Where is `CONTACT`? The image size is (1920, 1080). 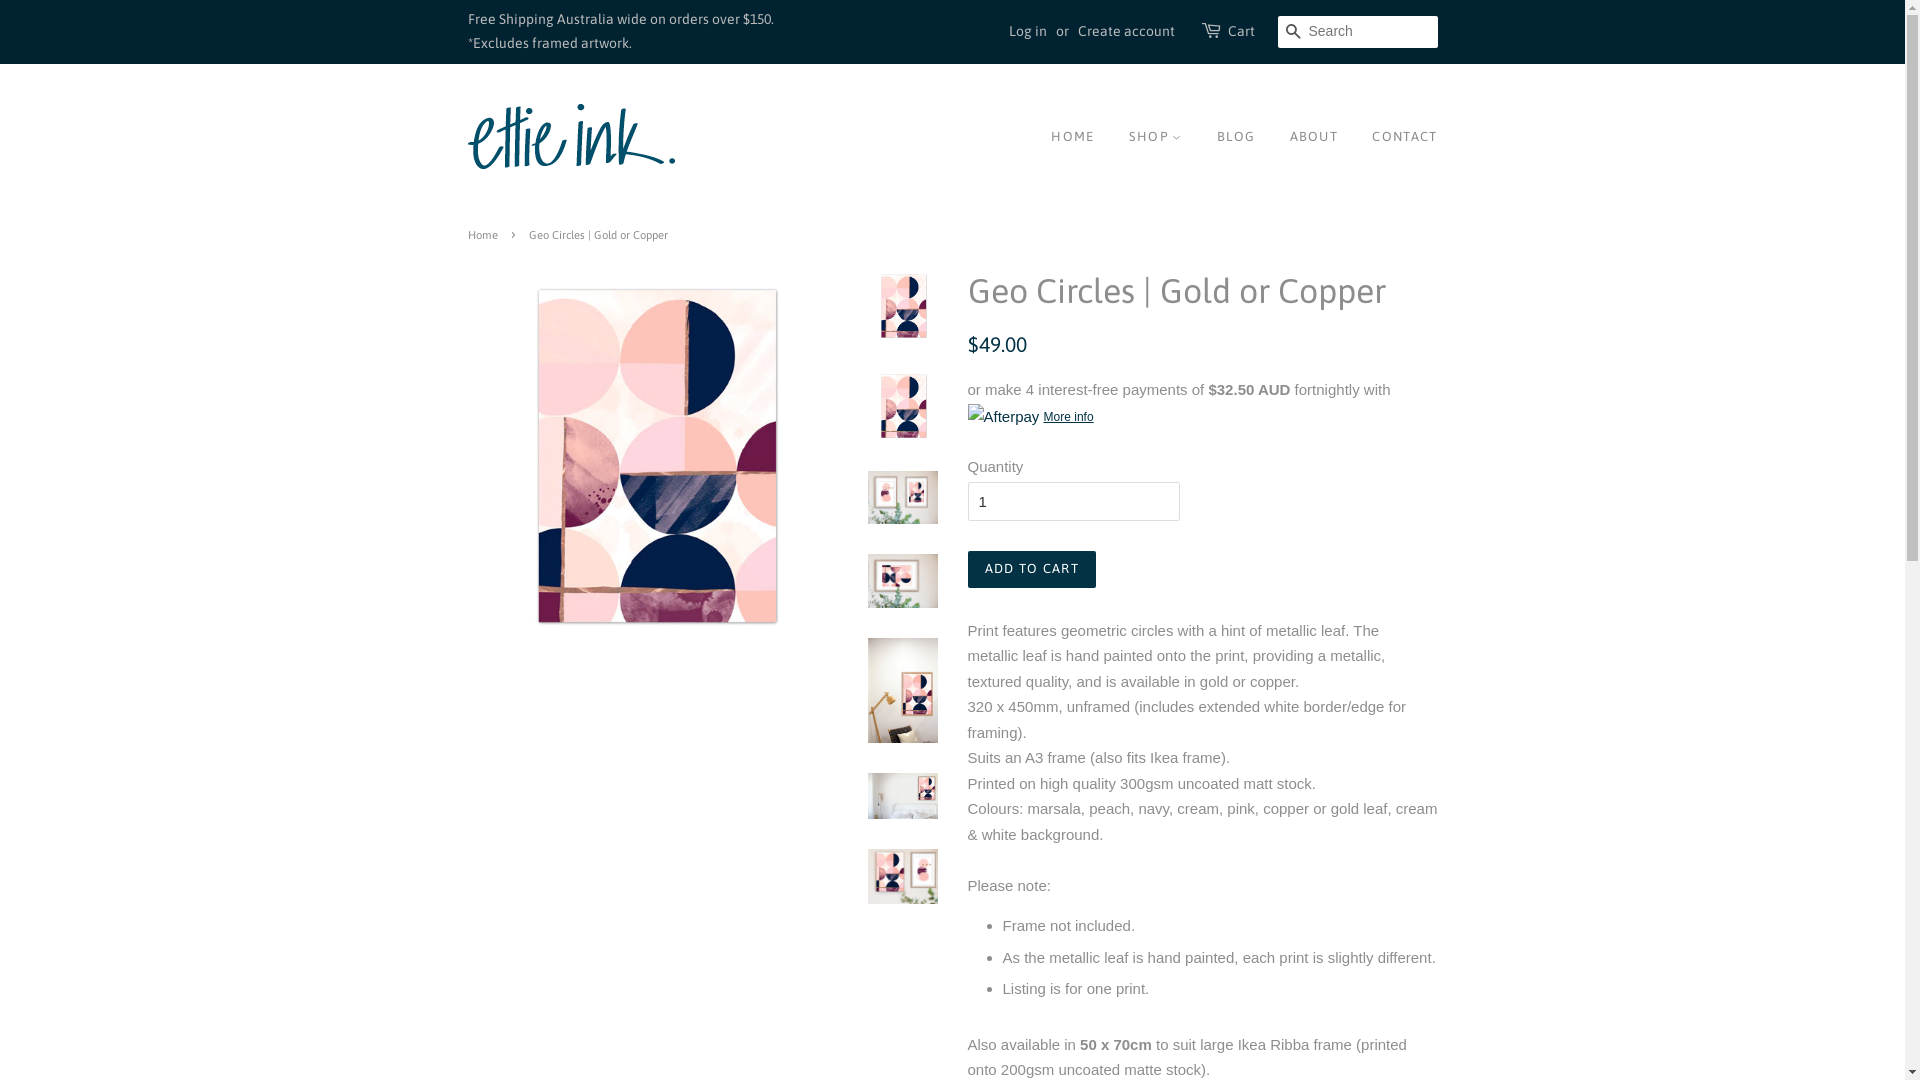
CONTACT is located at coordinates (1397, 137).